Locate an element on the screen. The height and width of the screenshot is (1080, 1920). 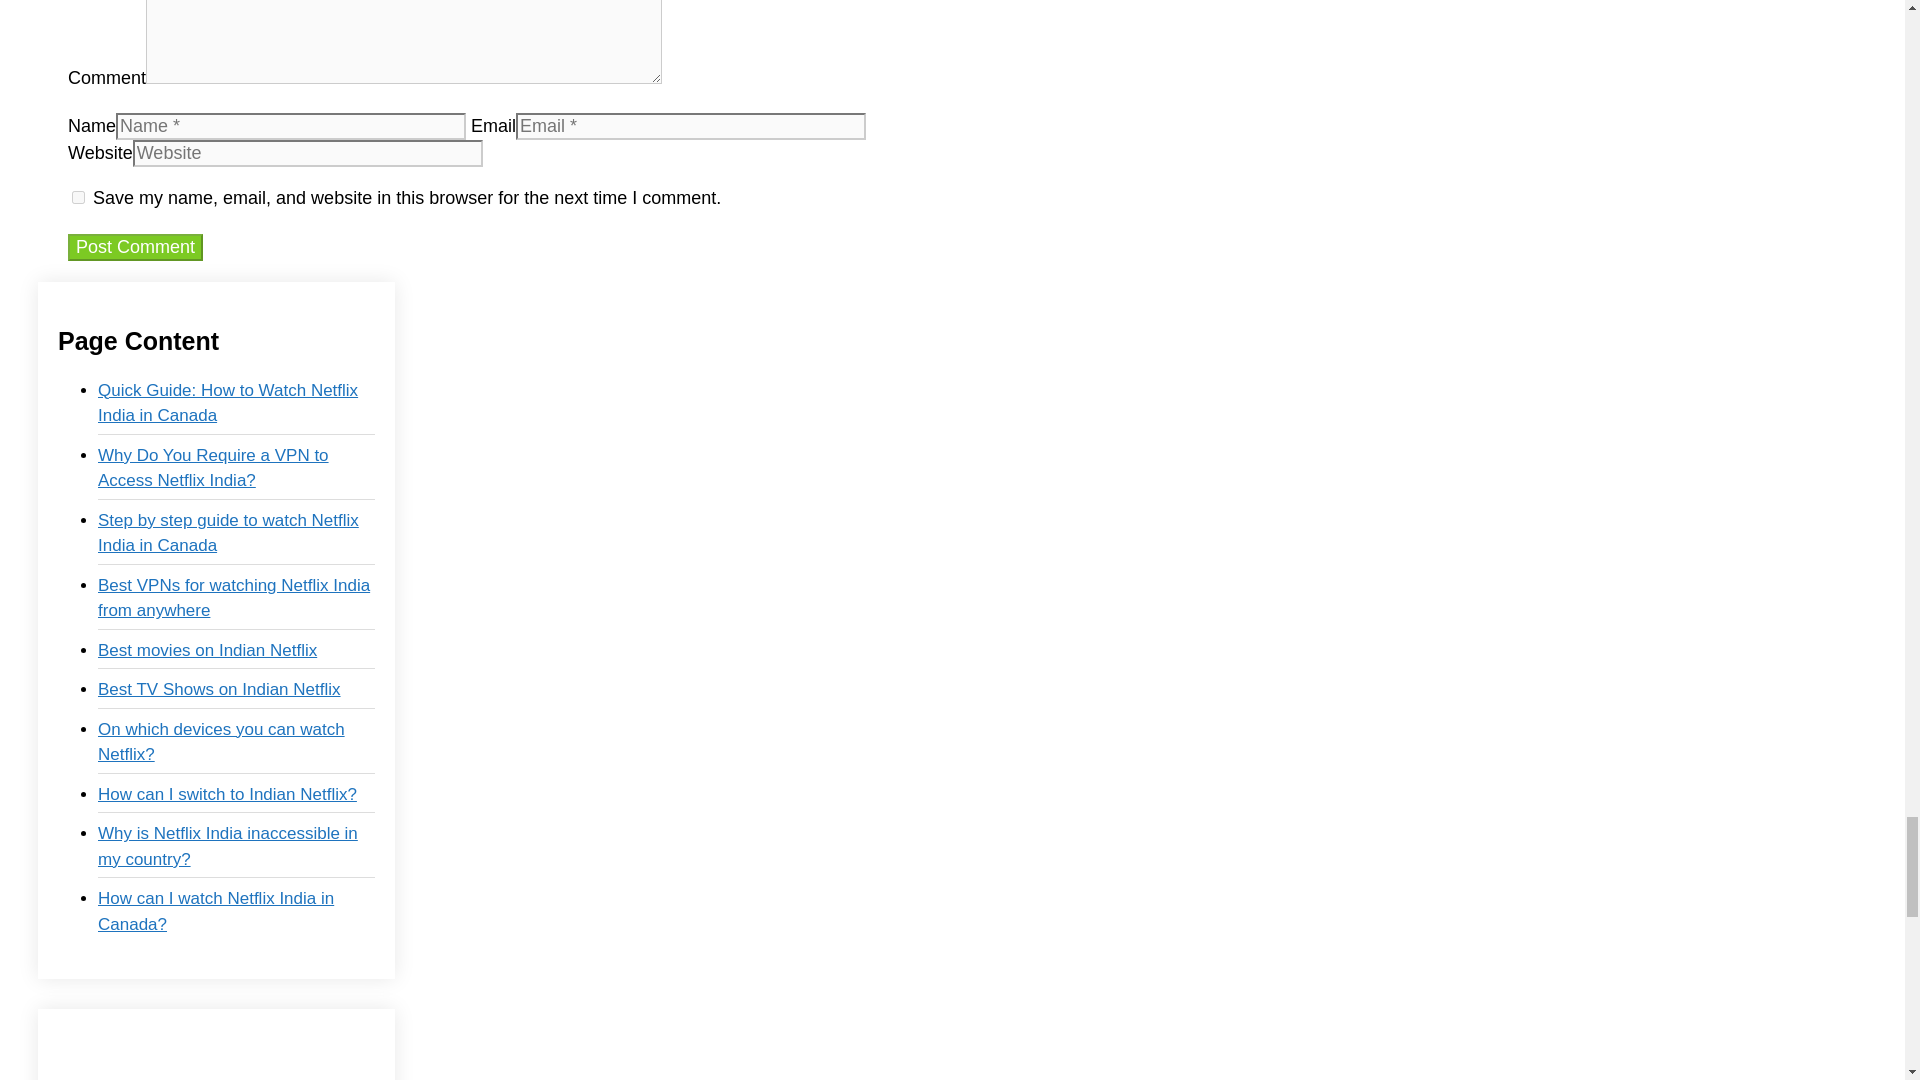
Best TV Shows on Indian Netflix is located at coordinates (219, 689).